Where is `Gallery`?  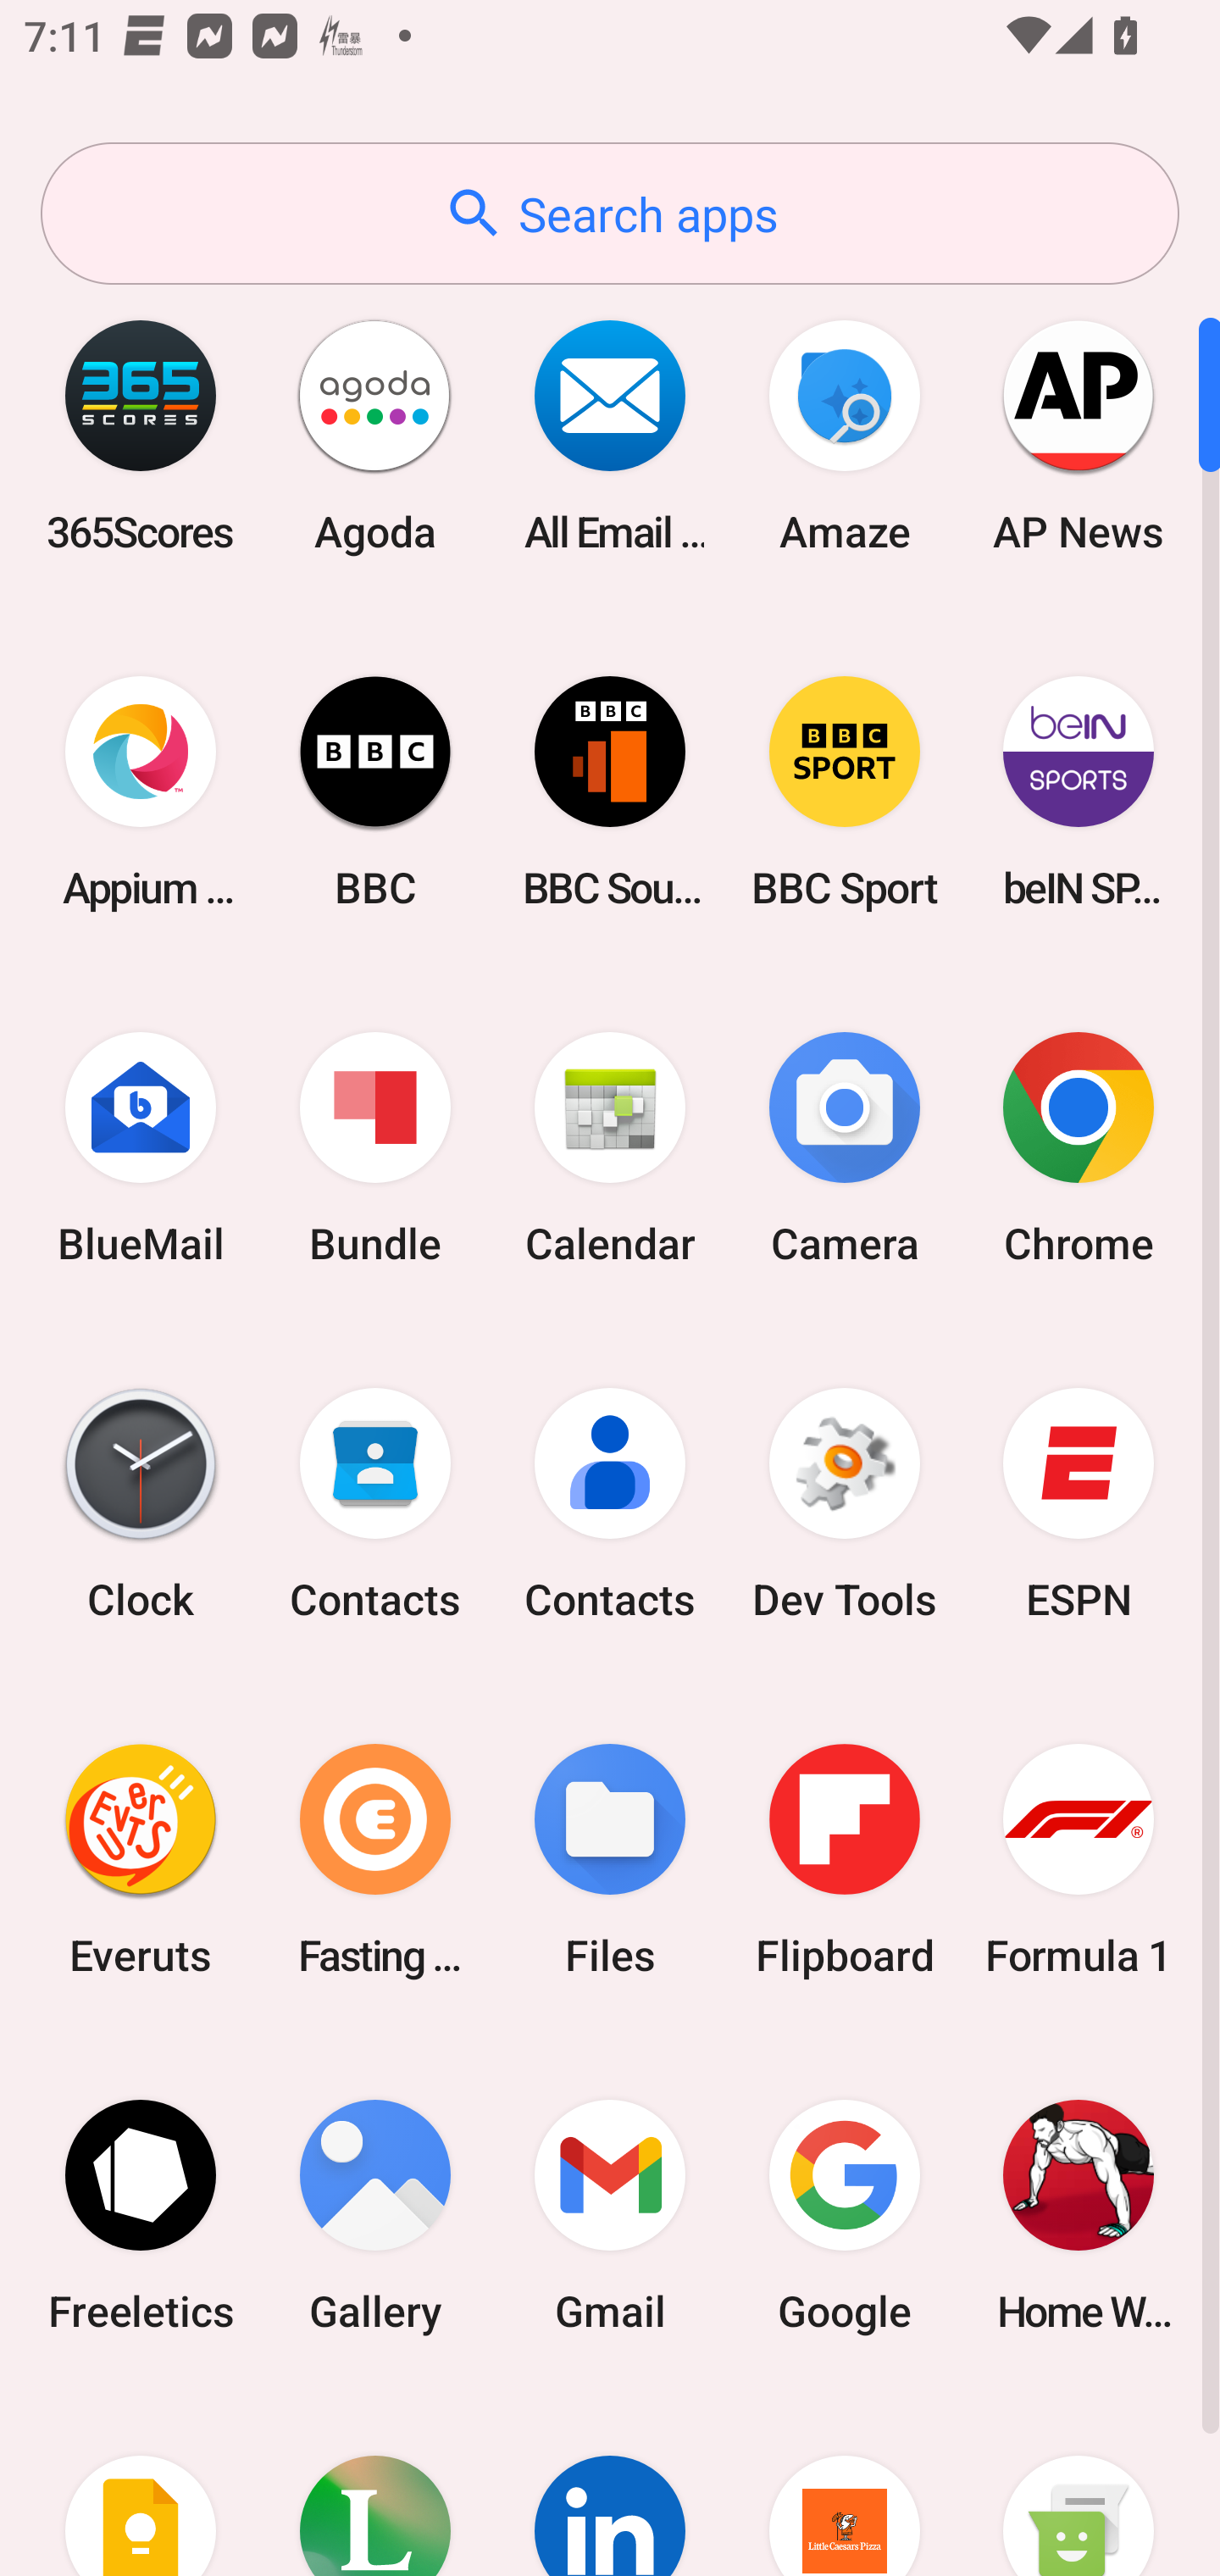 Gallery is located at coordinates (375, 2215).